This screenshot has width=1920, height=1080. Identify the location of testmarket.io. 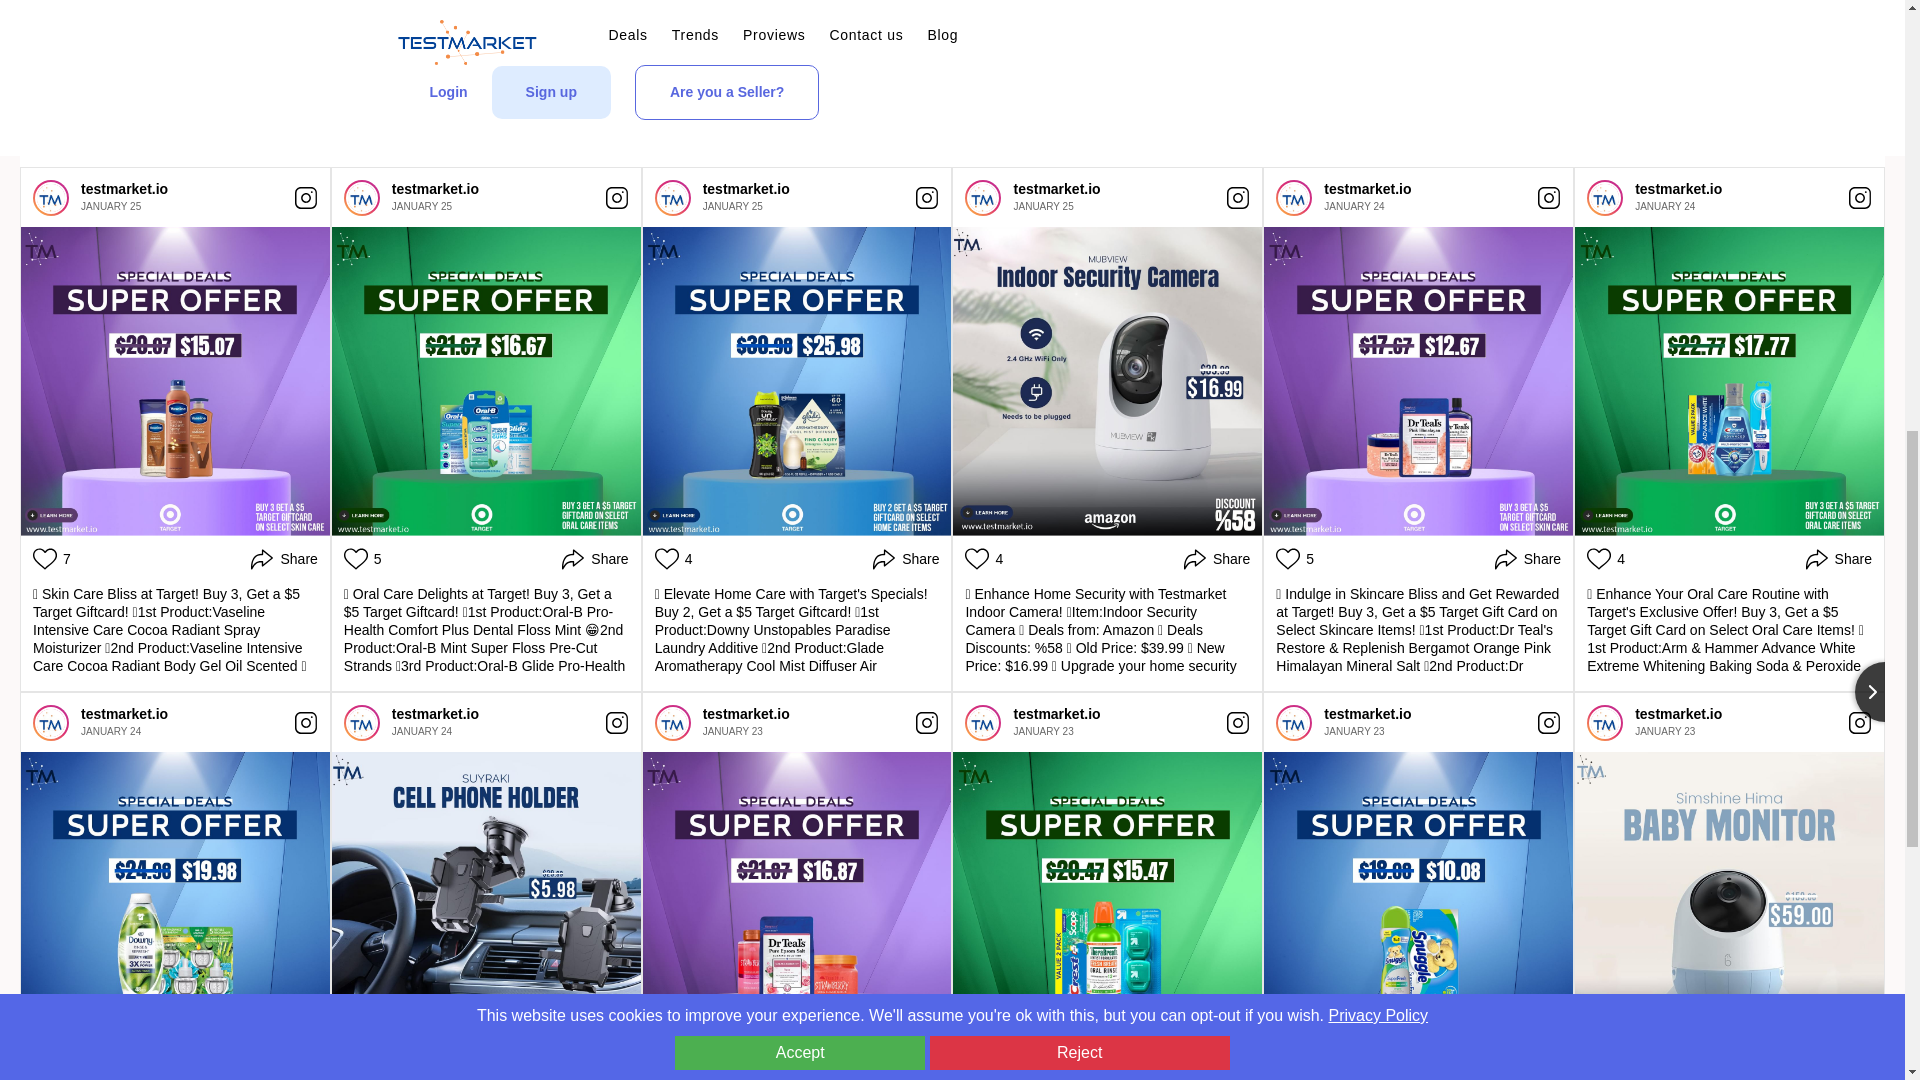
(124, 188).